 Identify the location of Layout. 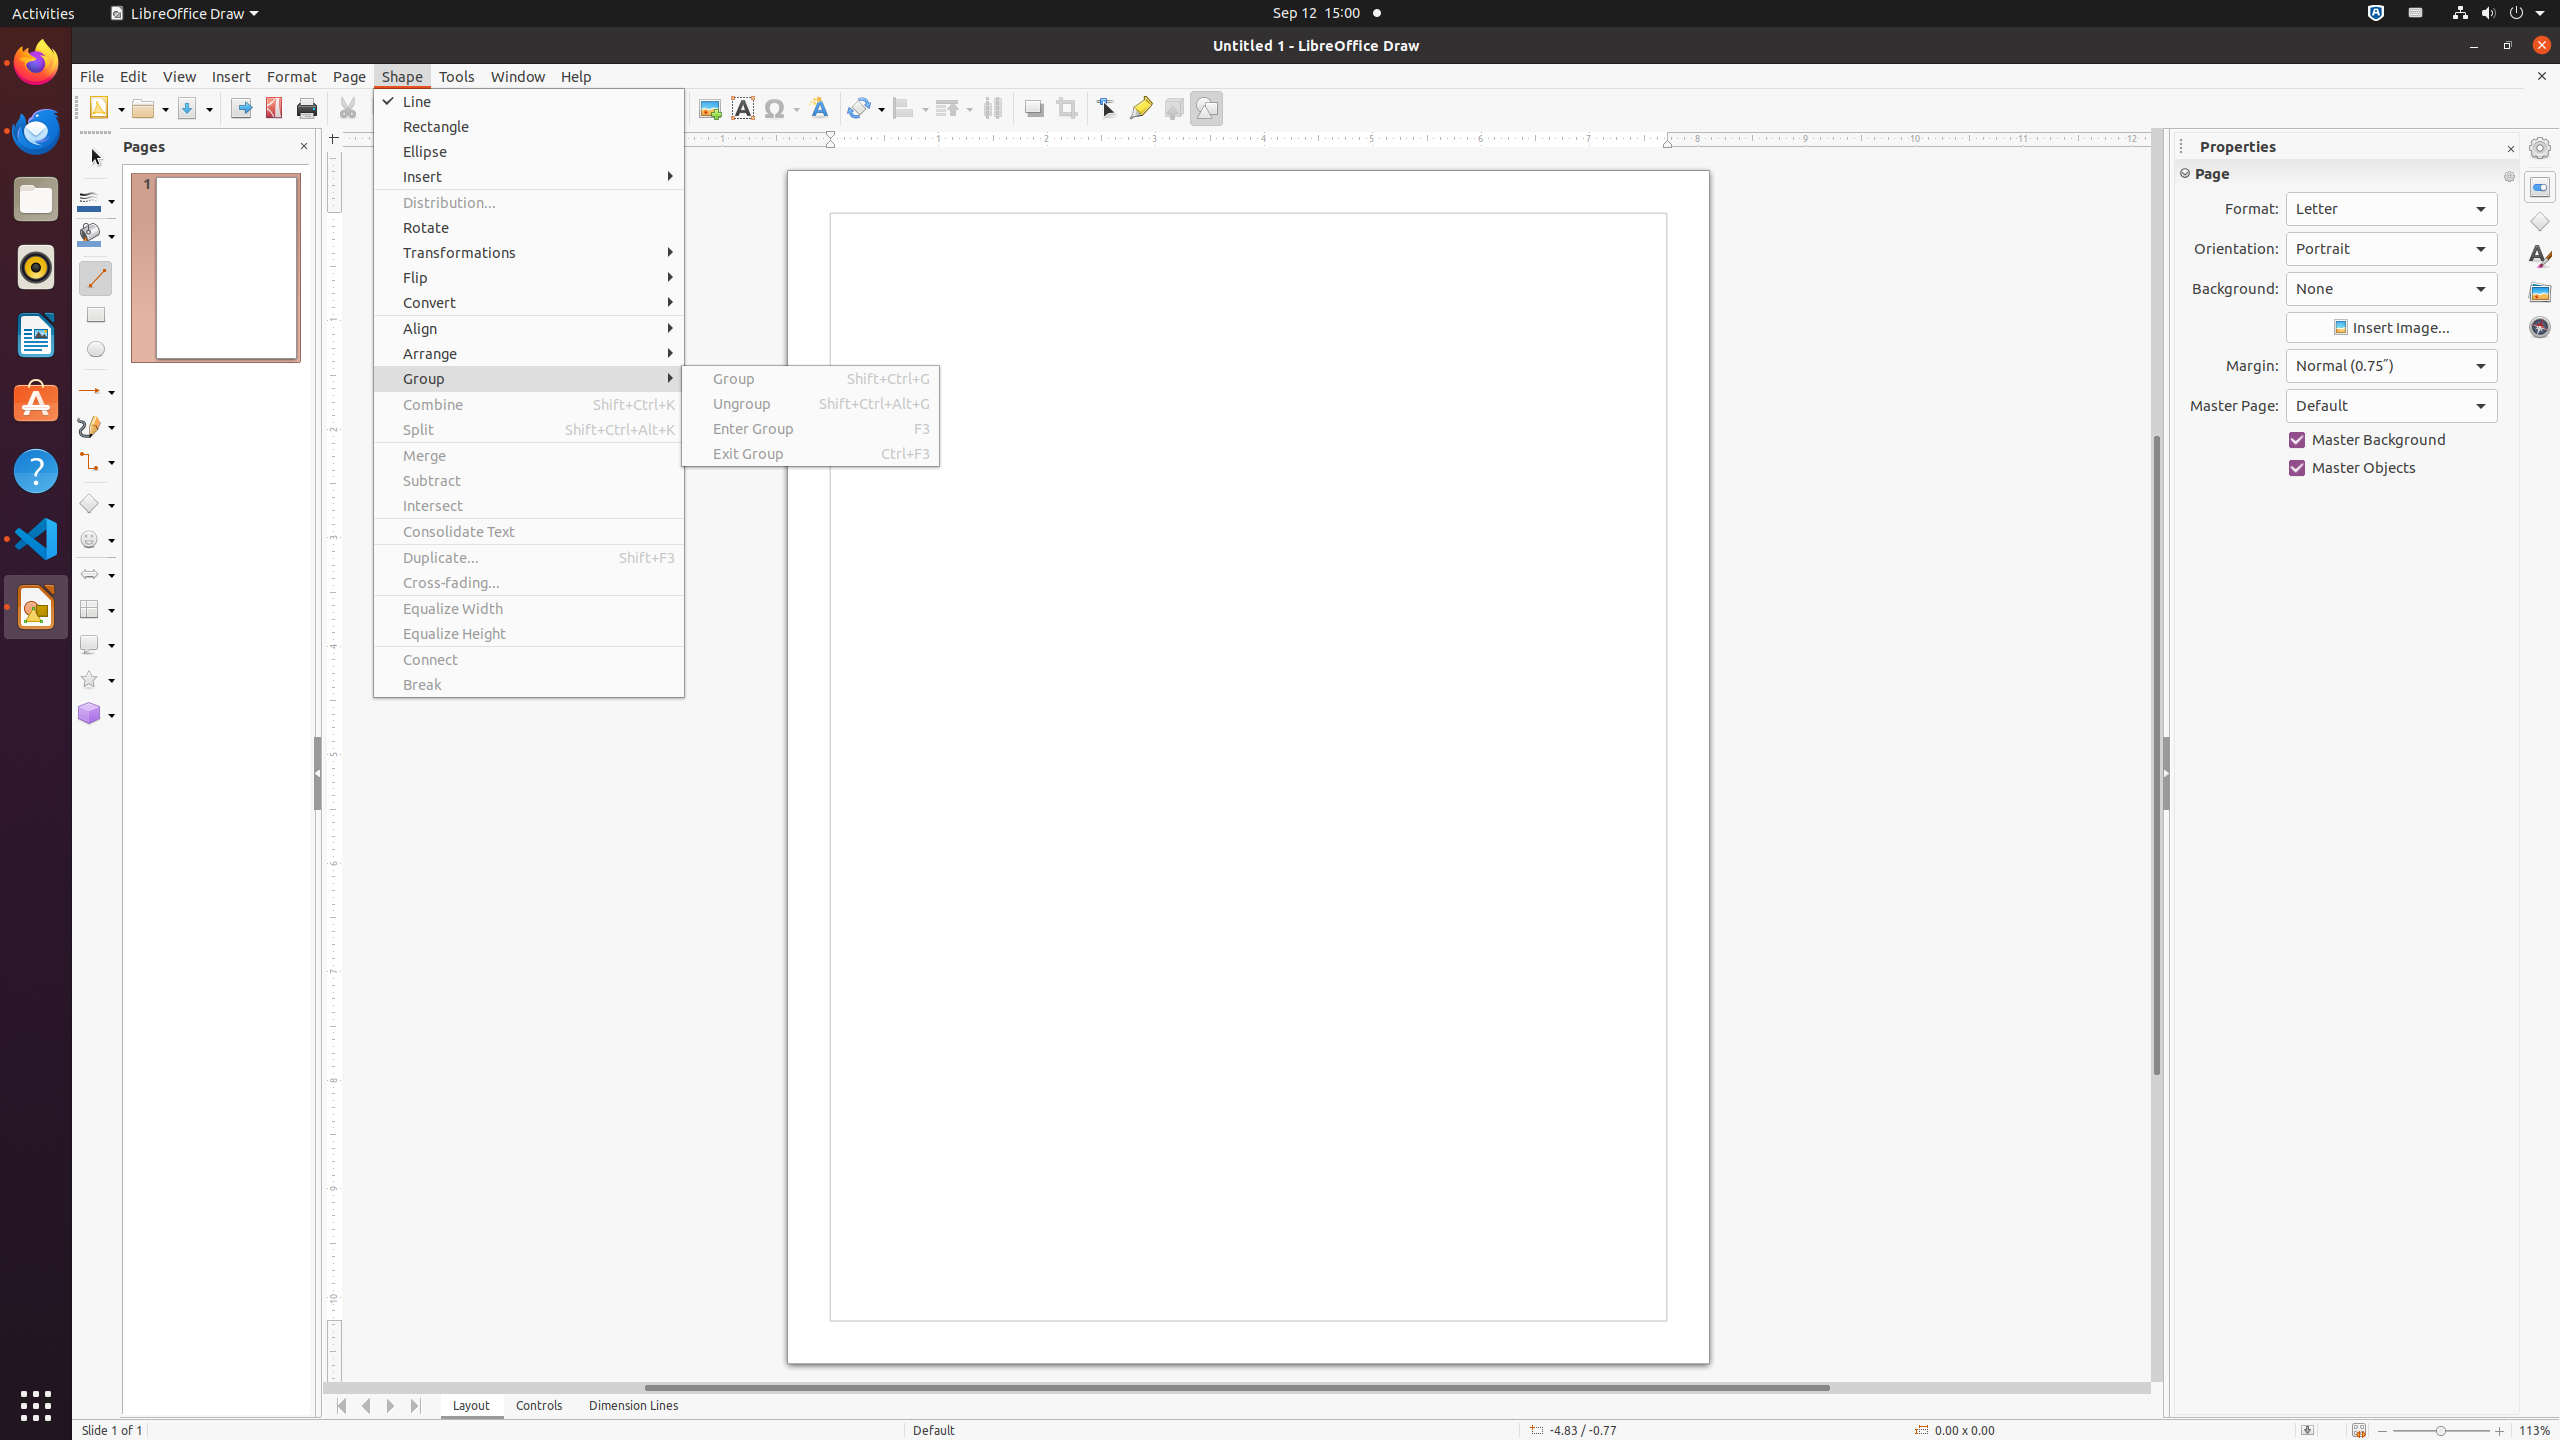
(472, 1406).